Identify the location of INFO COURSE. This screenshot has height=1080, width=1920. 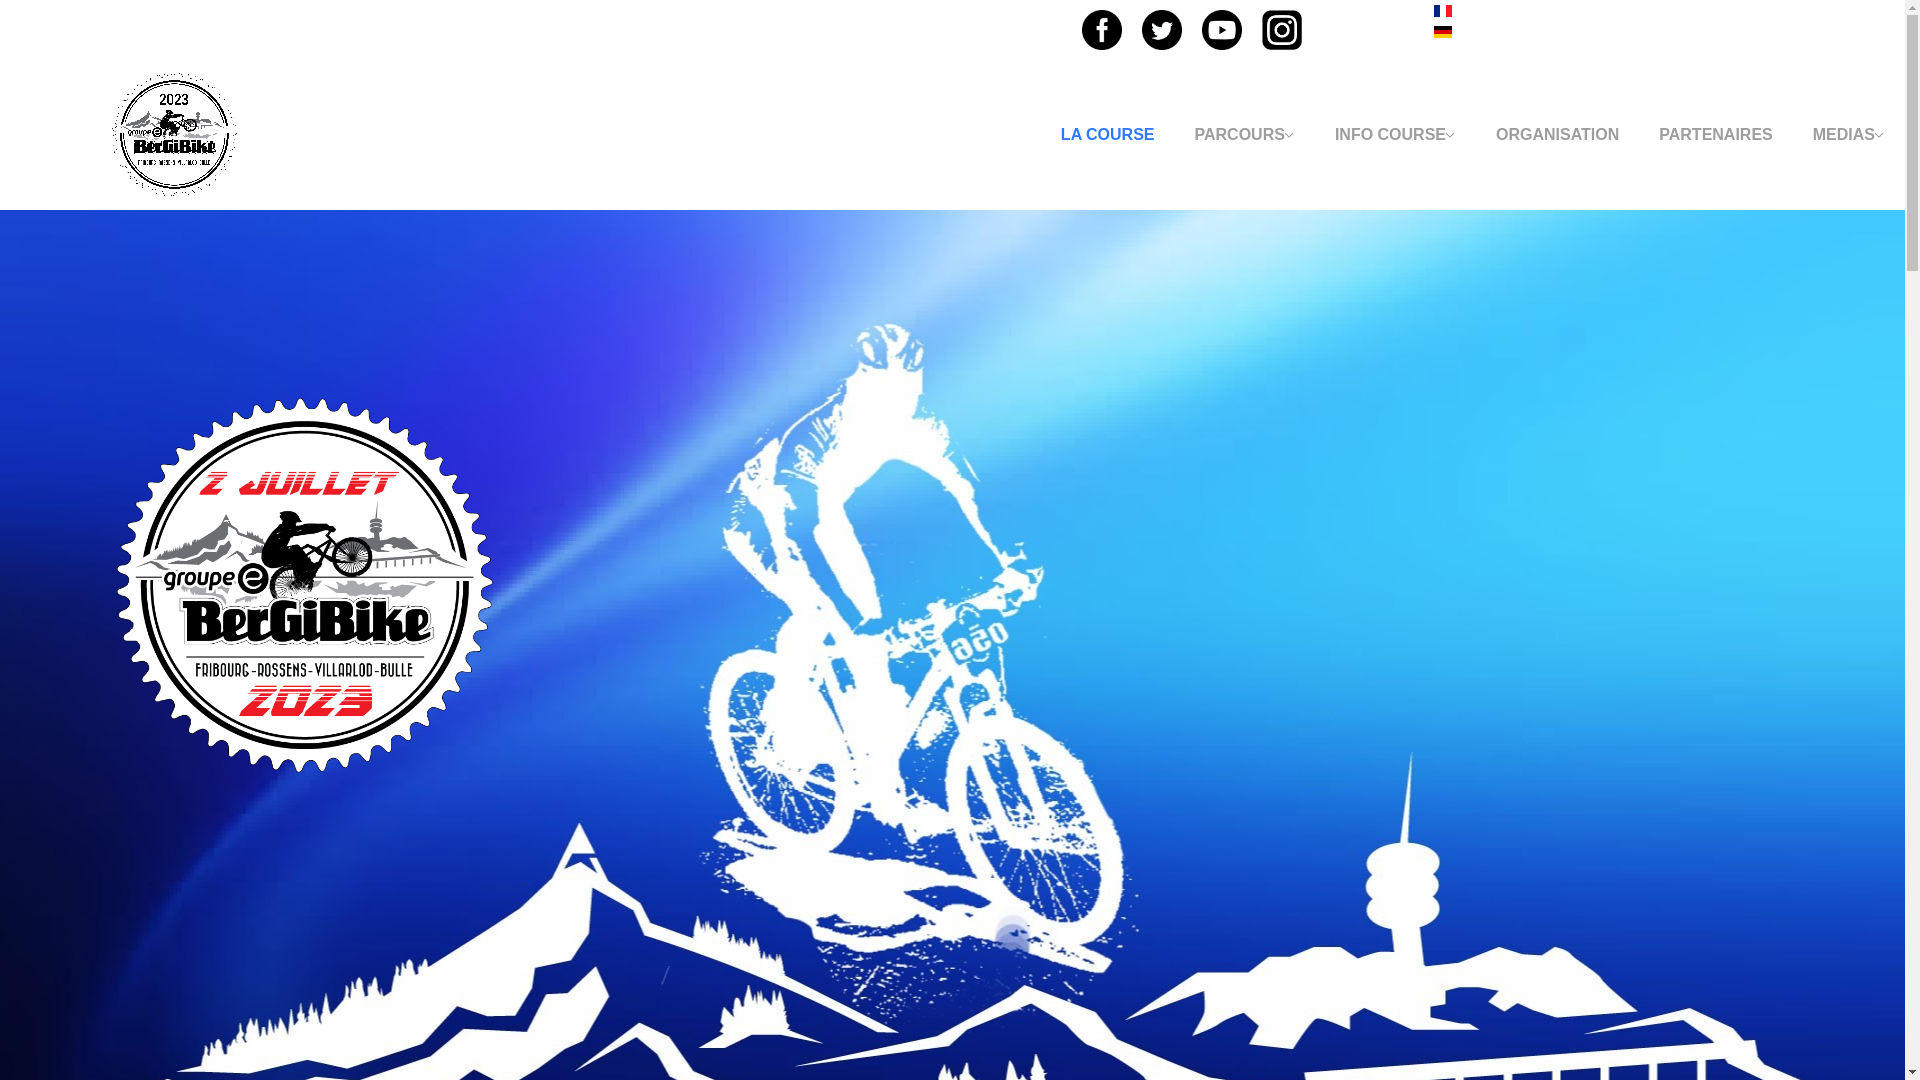
(1396, 135).